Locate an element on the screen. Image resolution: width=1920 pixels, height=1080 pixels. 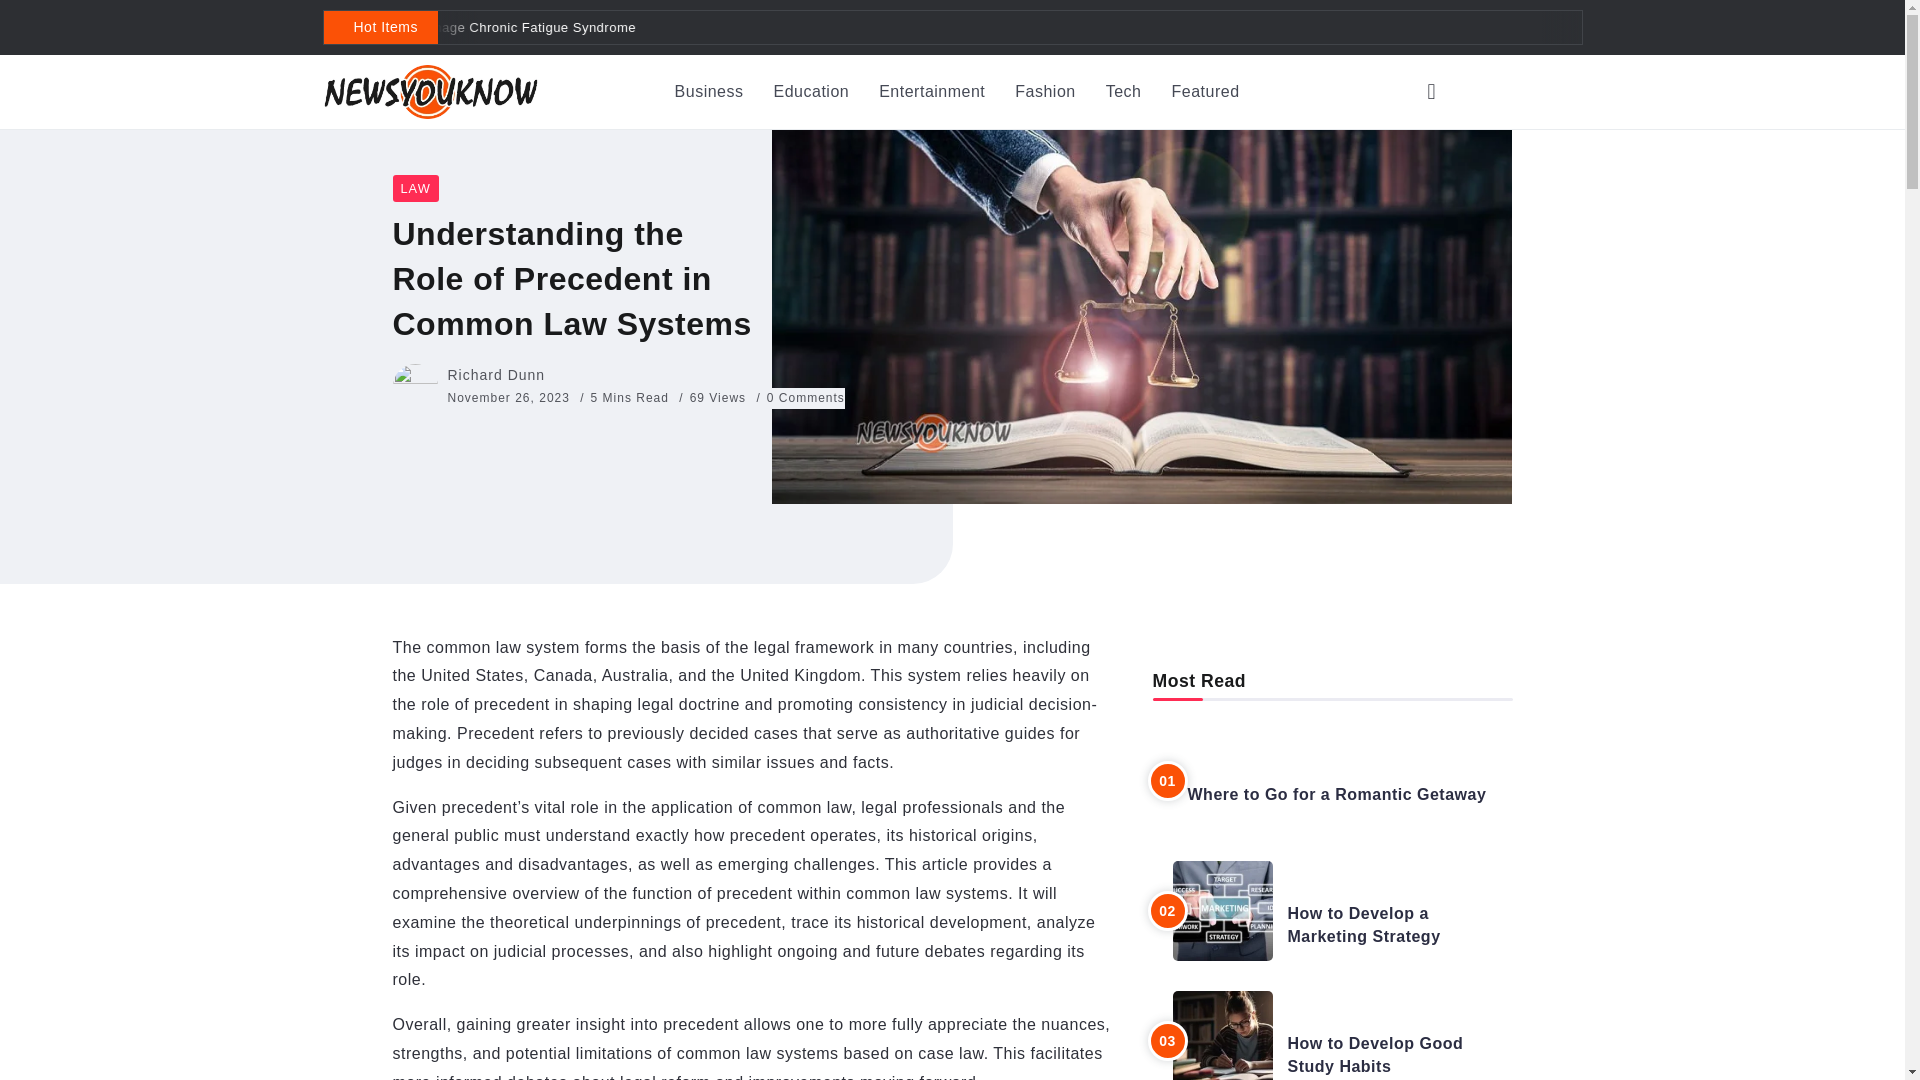
Richard Dunn is located at coordinates (496, 375).